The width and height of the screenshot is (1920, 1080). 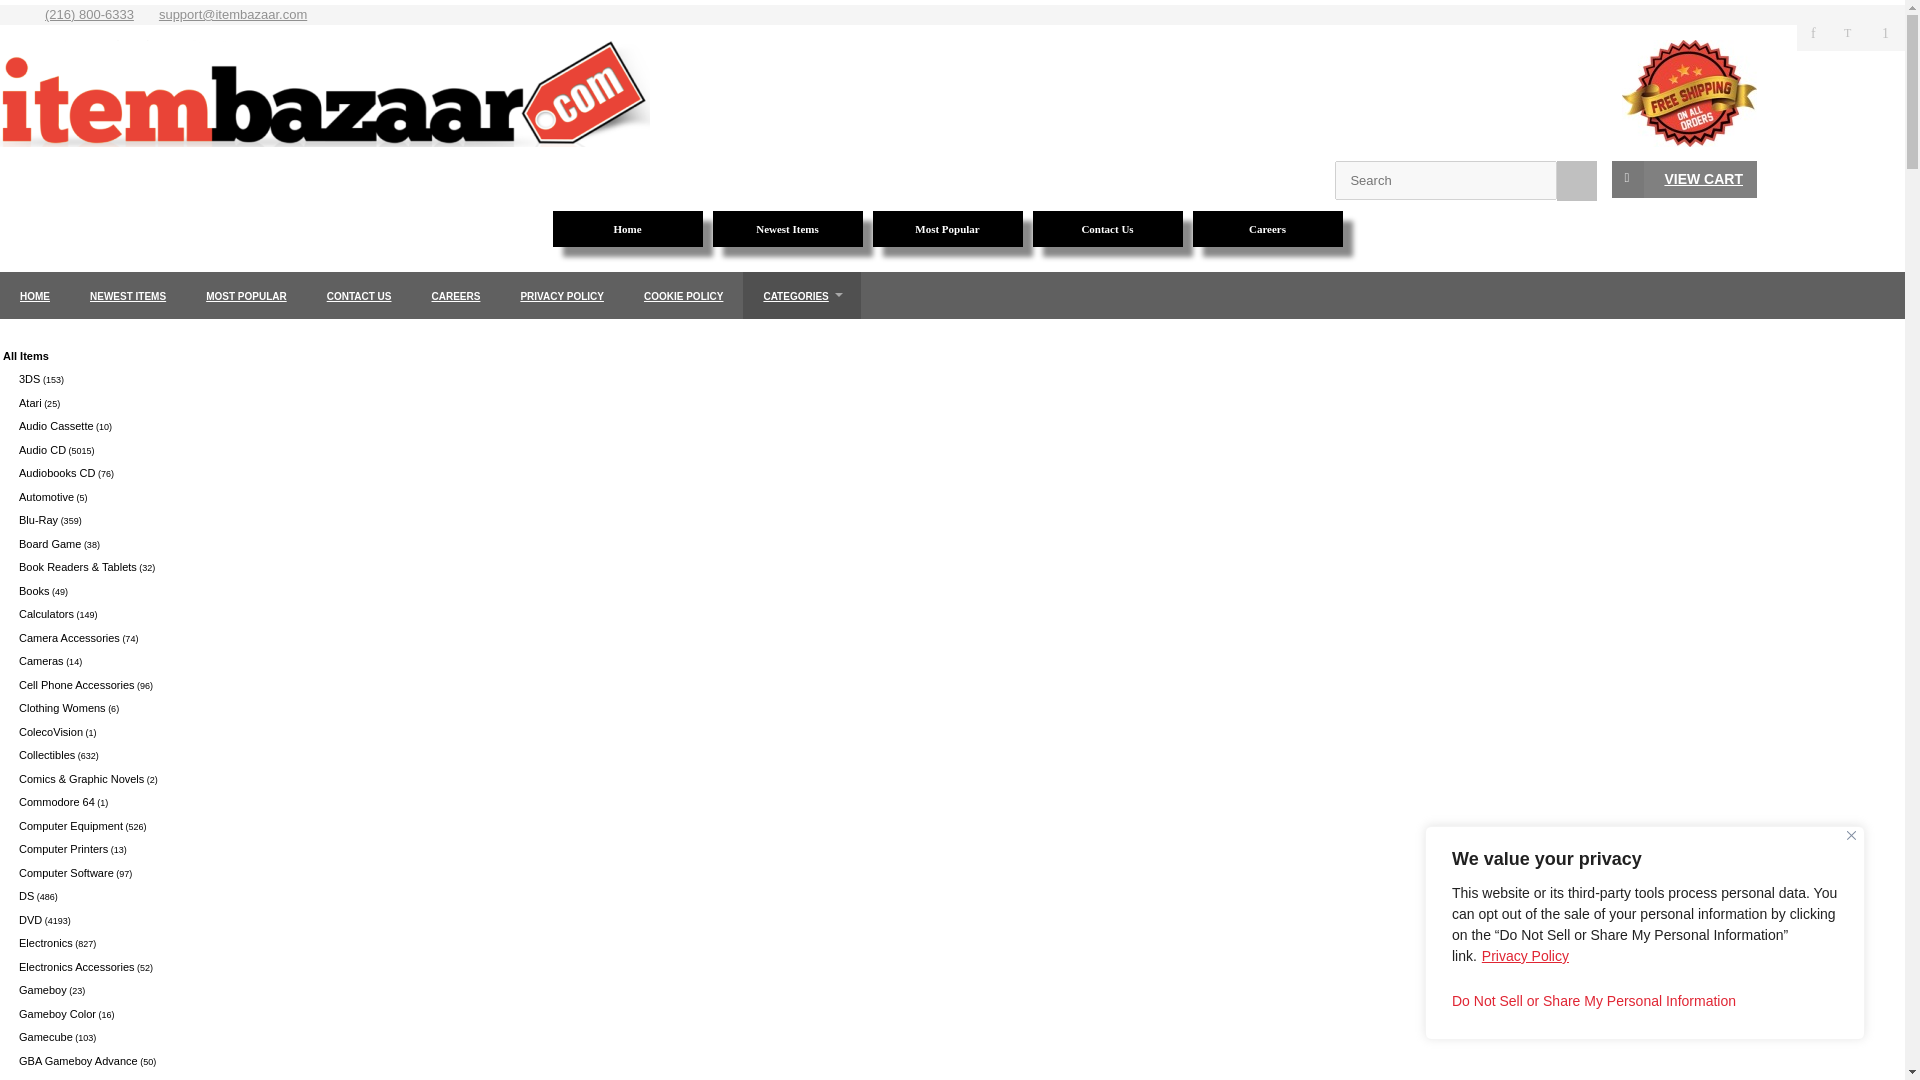 I want to click on VIEW CART, so click(x=1684, y=178).